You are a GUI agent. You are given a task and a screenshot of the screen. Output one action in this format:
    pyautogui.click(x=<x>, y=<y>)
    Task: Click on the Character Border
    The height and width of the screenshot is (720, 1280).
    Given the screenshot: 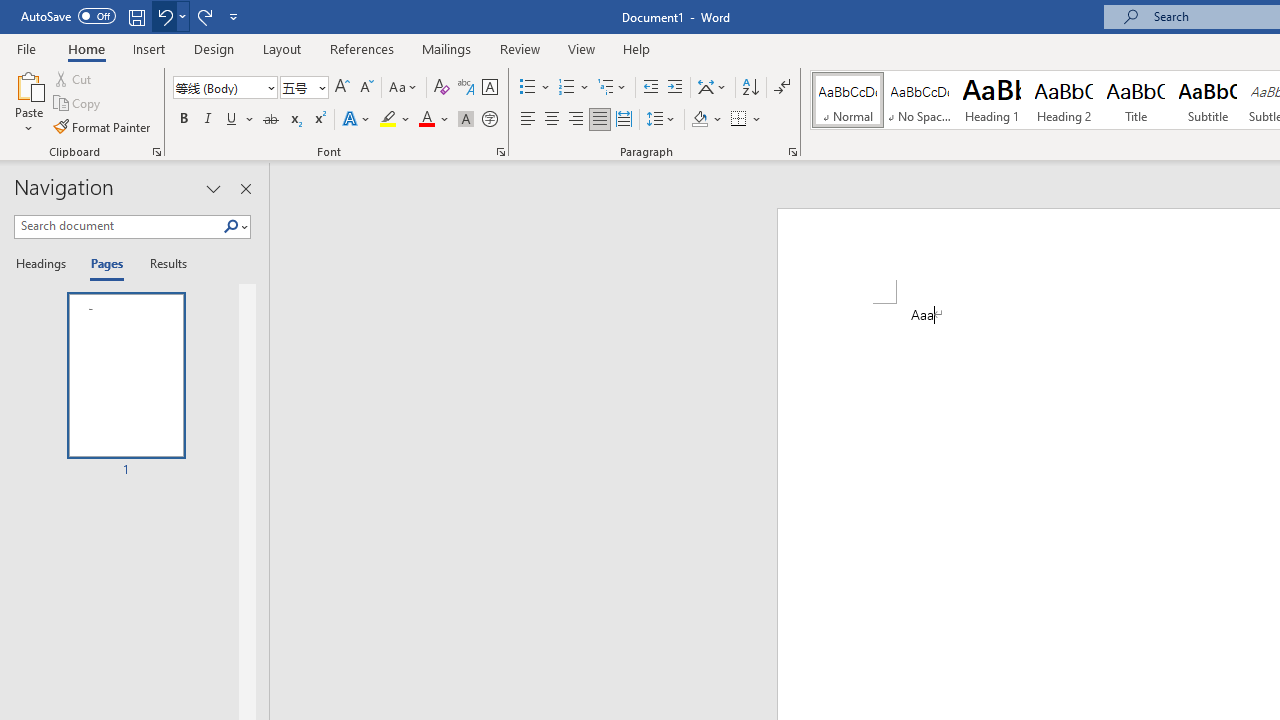 What is the action you would take?
    pyautogui.click(x=489, y=88)
    